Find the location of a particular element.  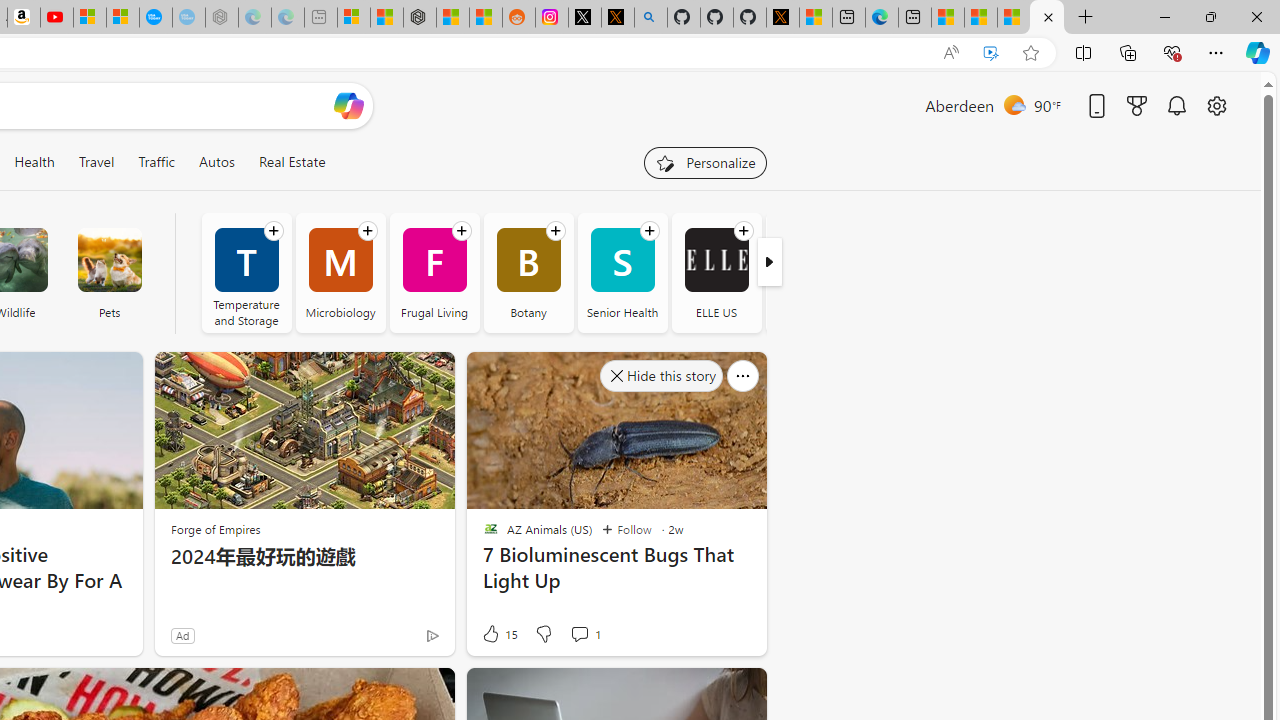

Personalize your feed" is located at coordinates (704, 162).